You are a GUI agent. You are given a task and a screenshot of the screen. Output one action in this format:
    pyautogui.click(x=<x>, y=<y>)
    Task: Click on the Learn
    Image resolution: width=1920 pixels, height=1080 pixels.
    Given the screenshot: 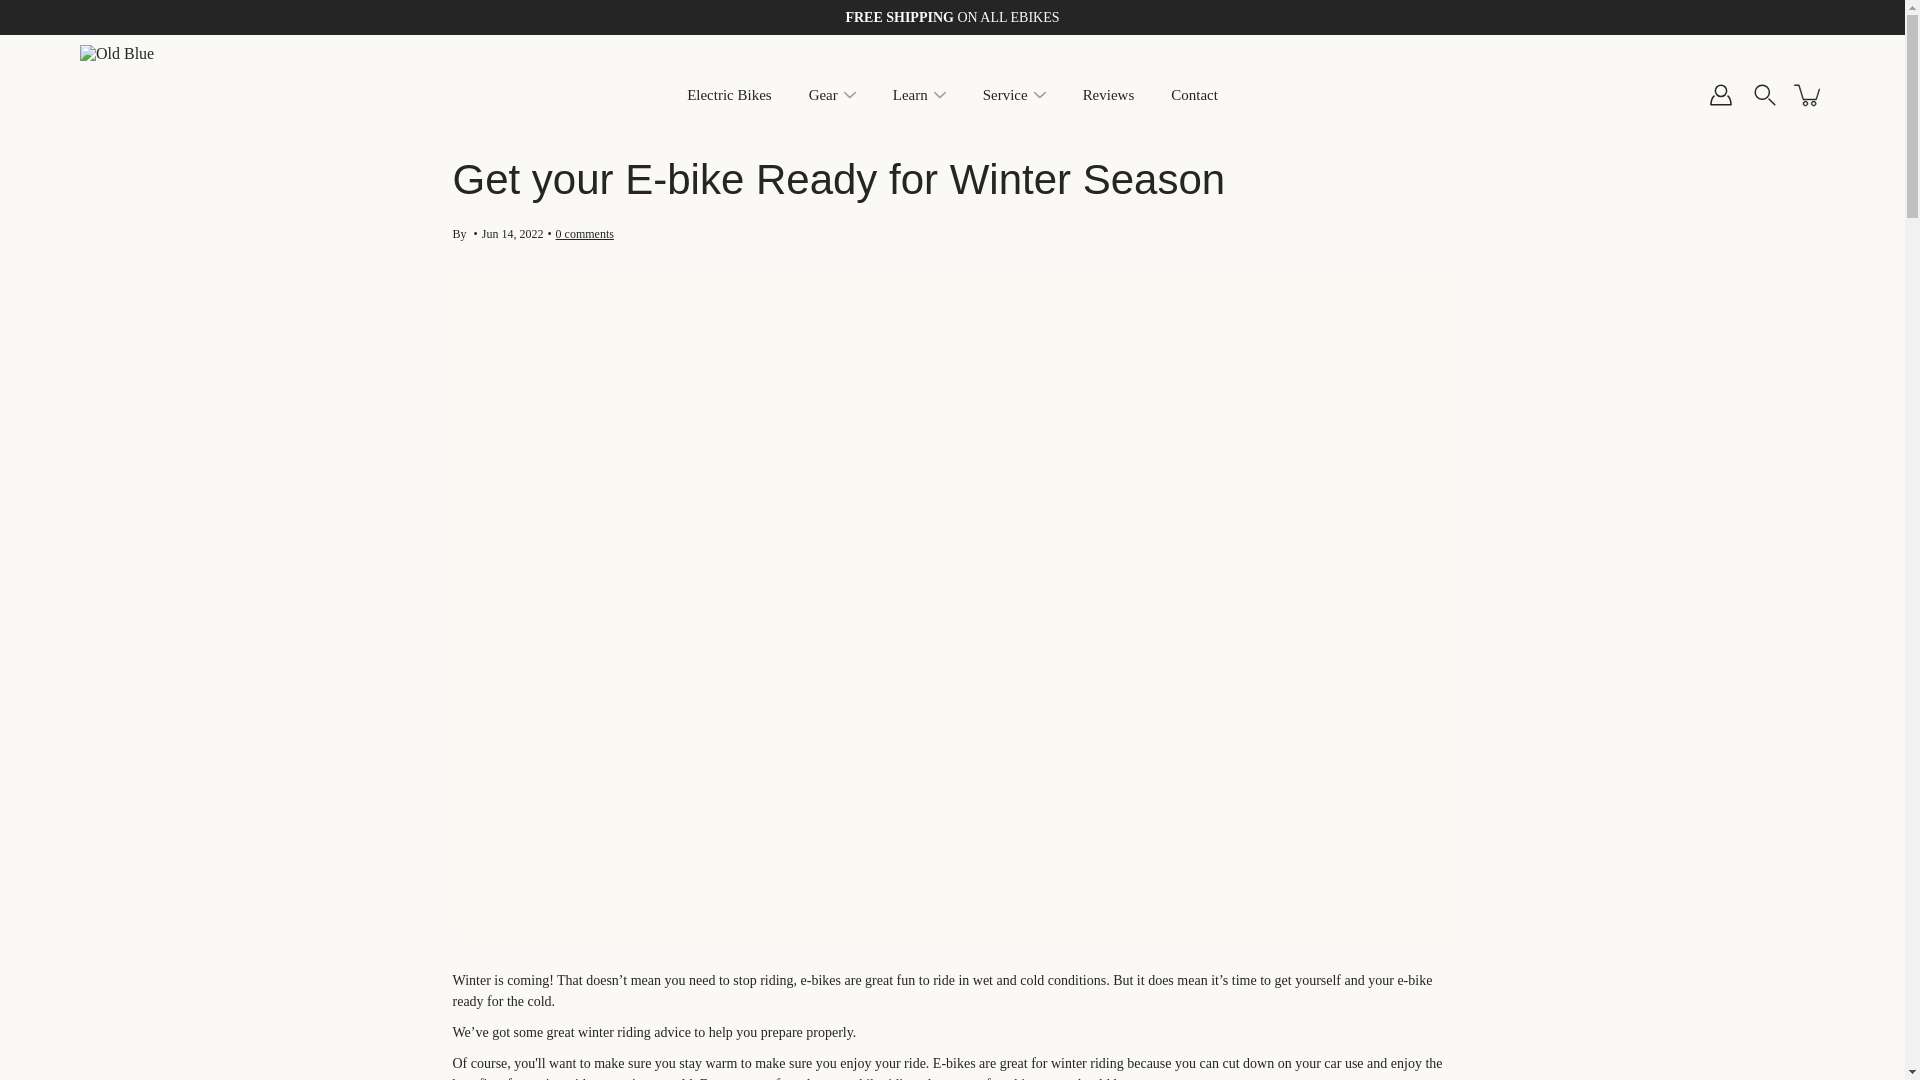 What is the action you would take?
    pyautogui.click(x=910, y=96)
    